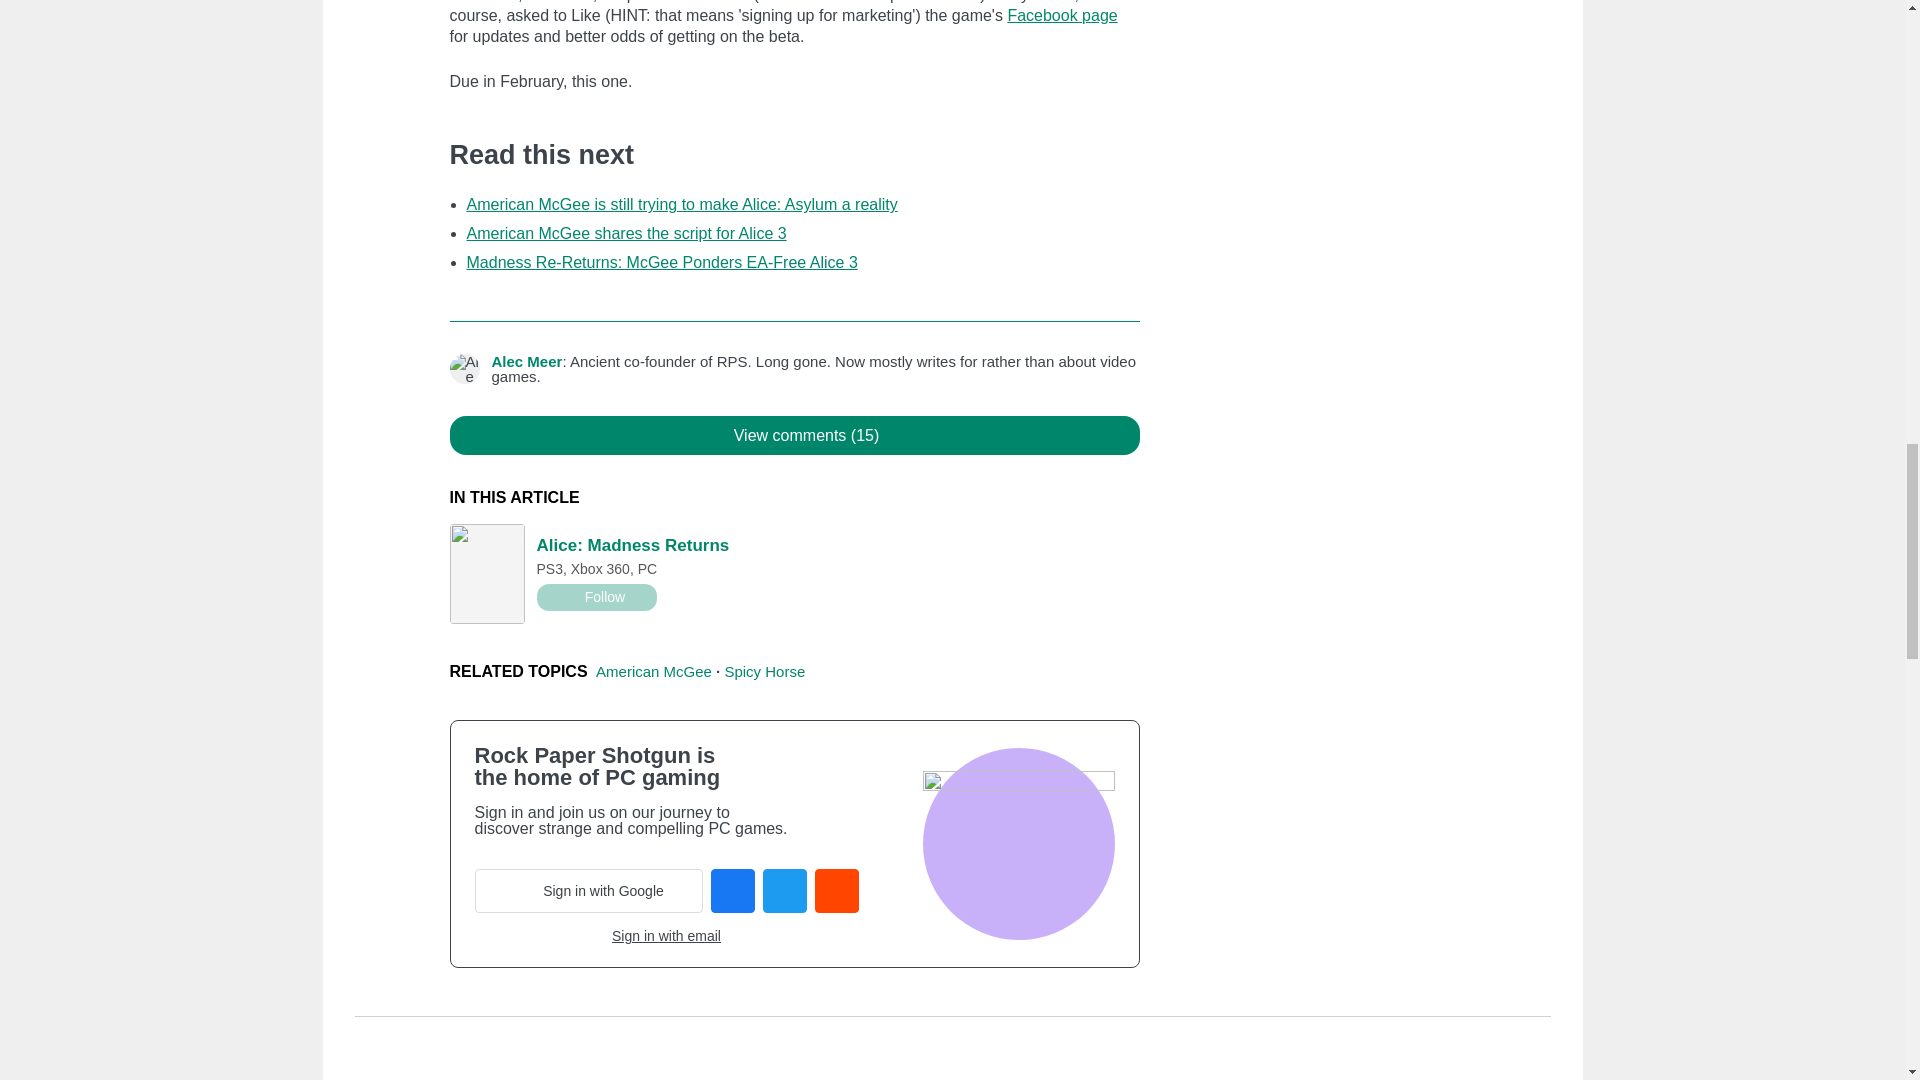 The width and height of the screenshot is (1920, 1080). What do you see at coordinates (1062, 14) in the screenshot?
I see `Facebook page` at bounding box center [1062, 14].